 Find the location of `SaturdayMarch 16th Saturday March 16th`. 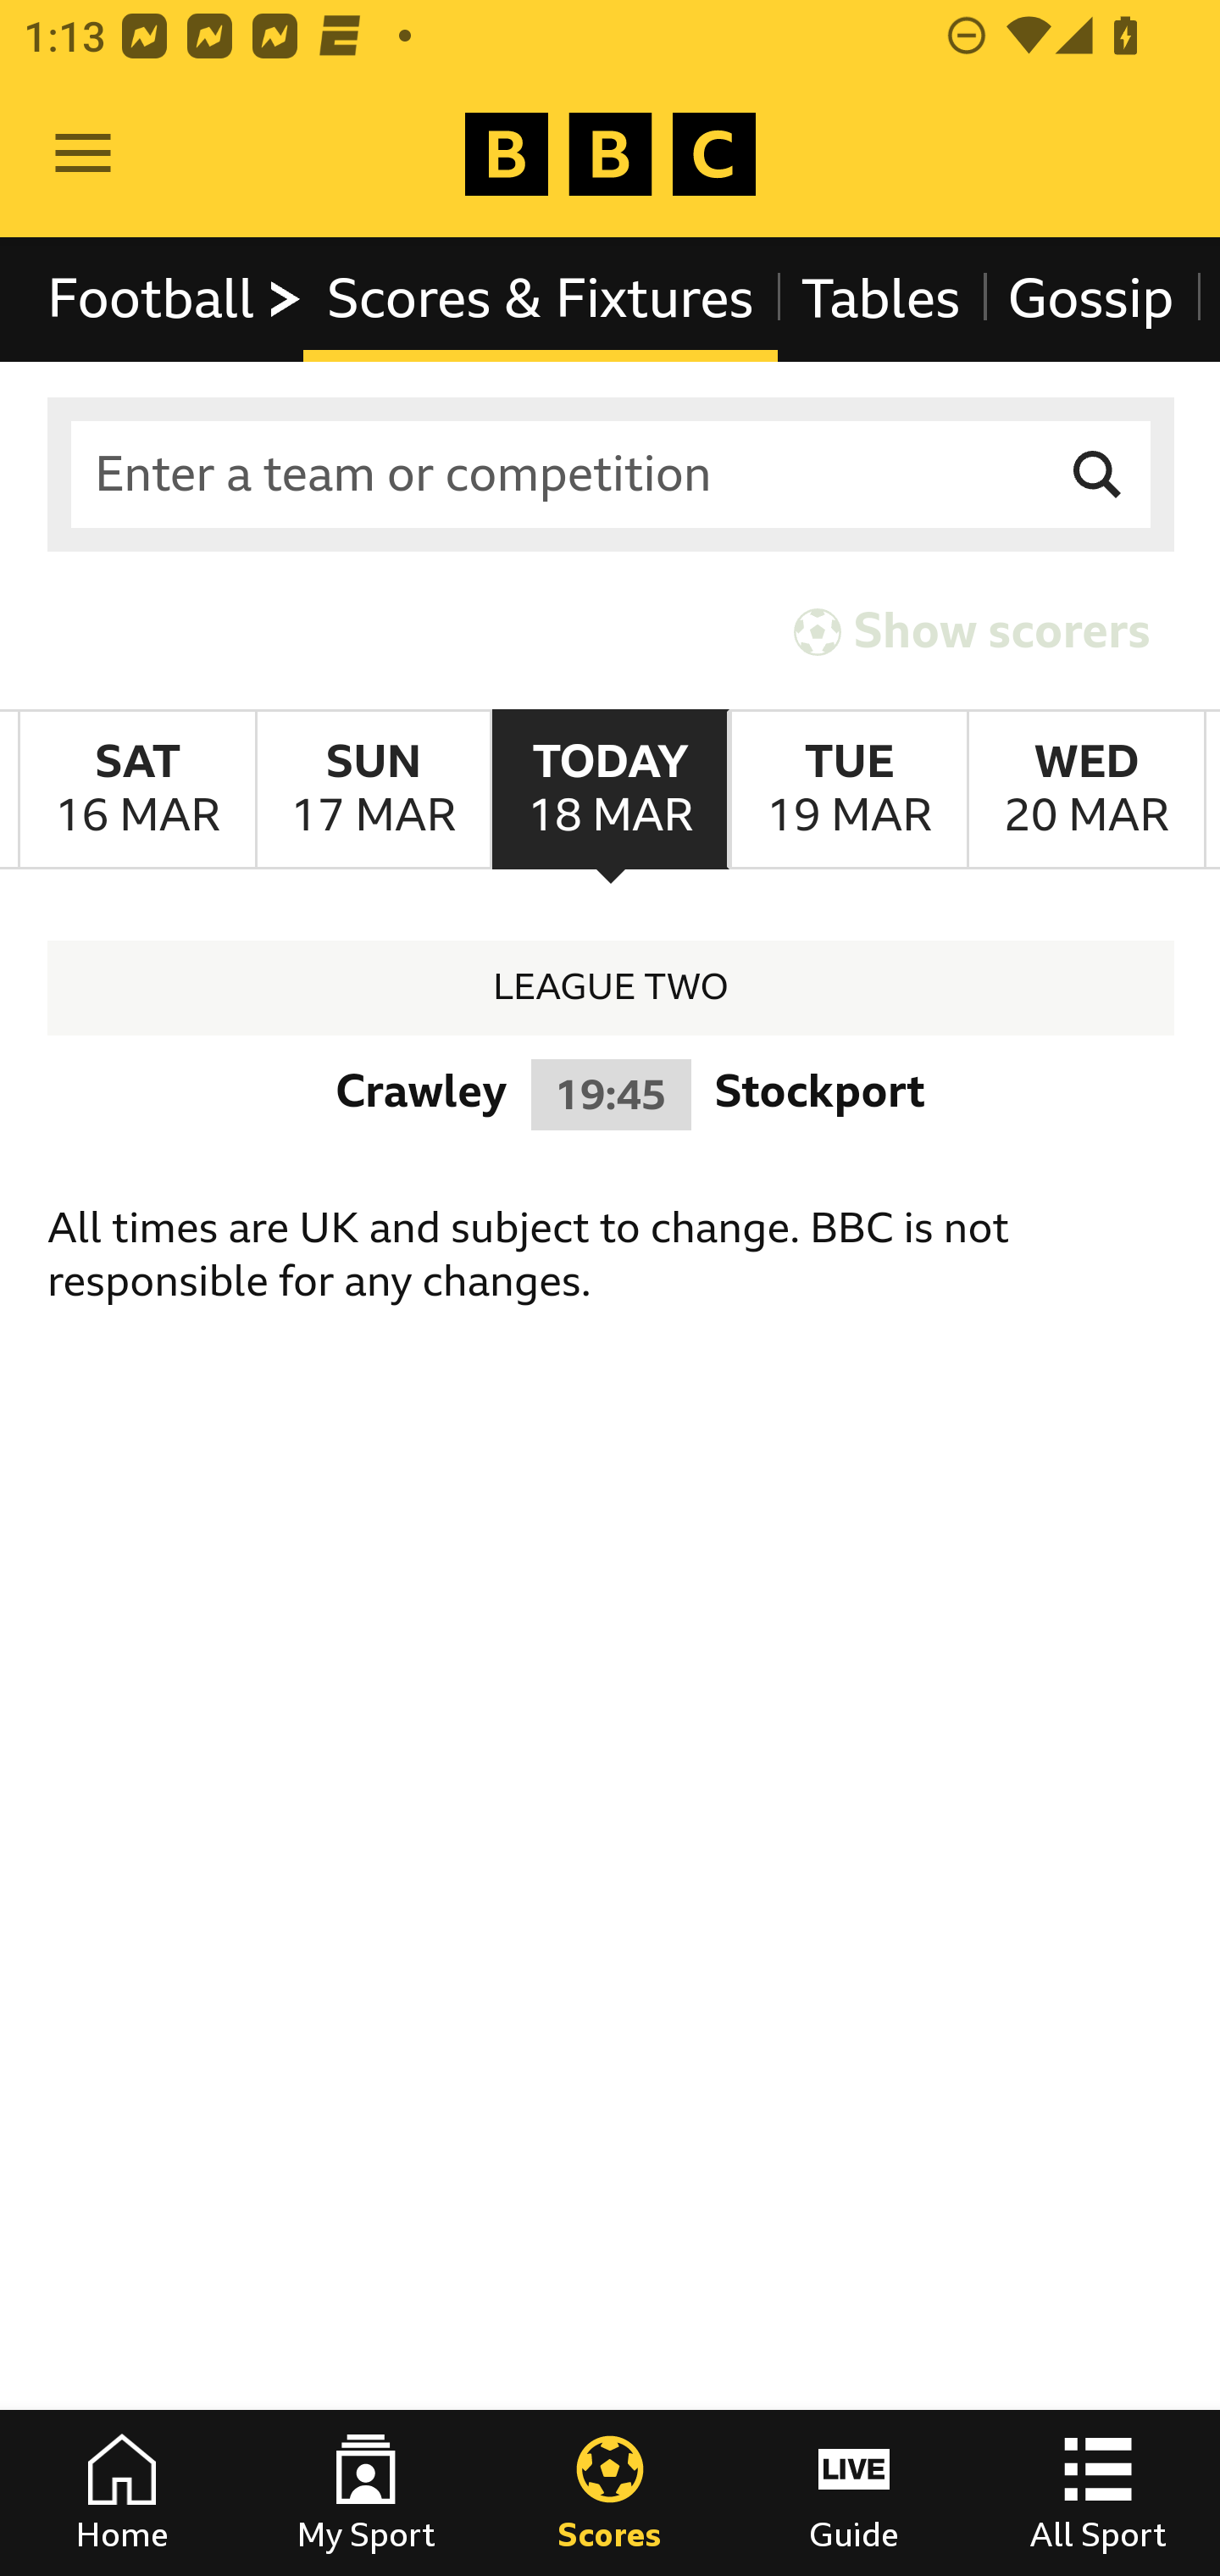

SaturdayMarch 16th Saturday March 16th is located at coordinates (137, 790).